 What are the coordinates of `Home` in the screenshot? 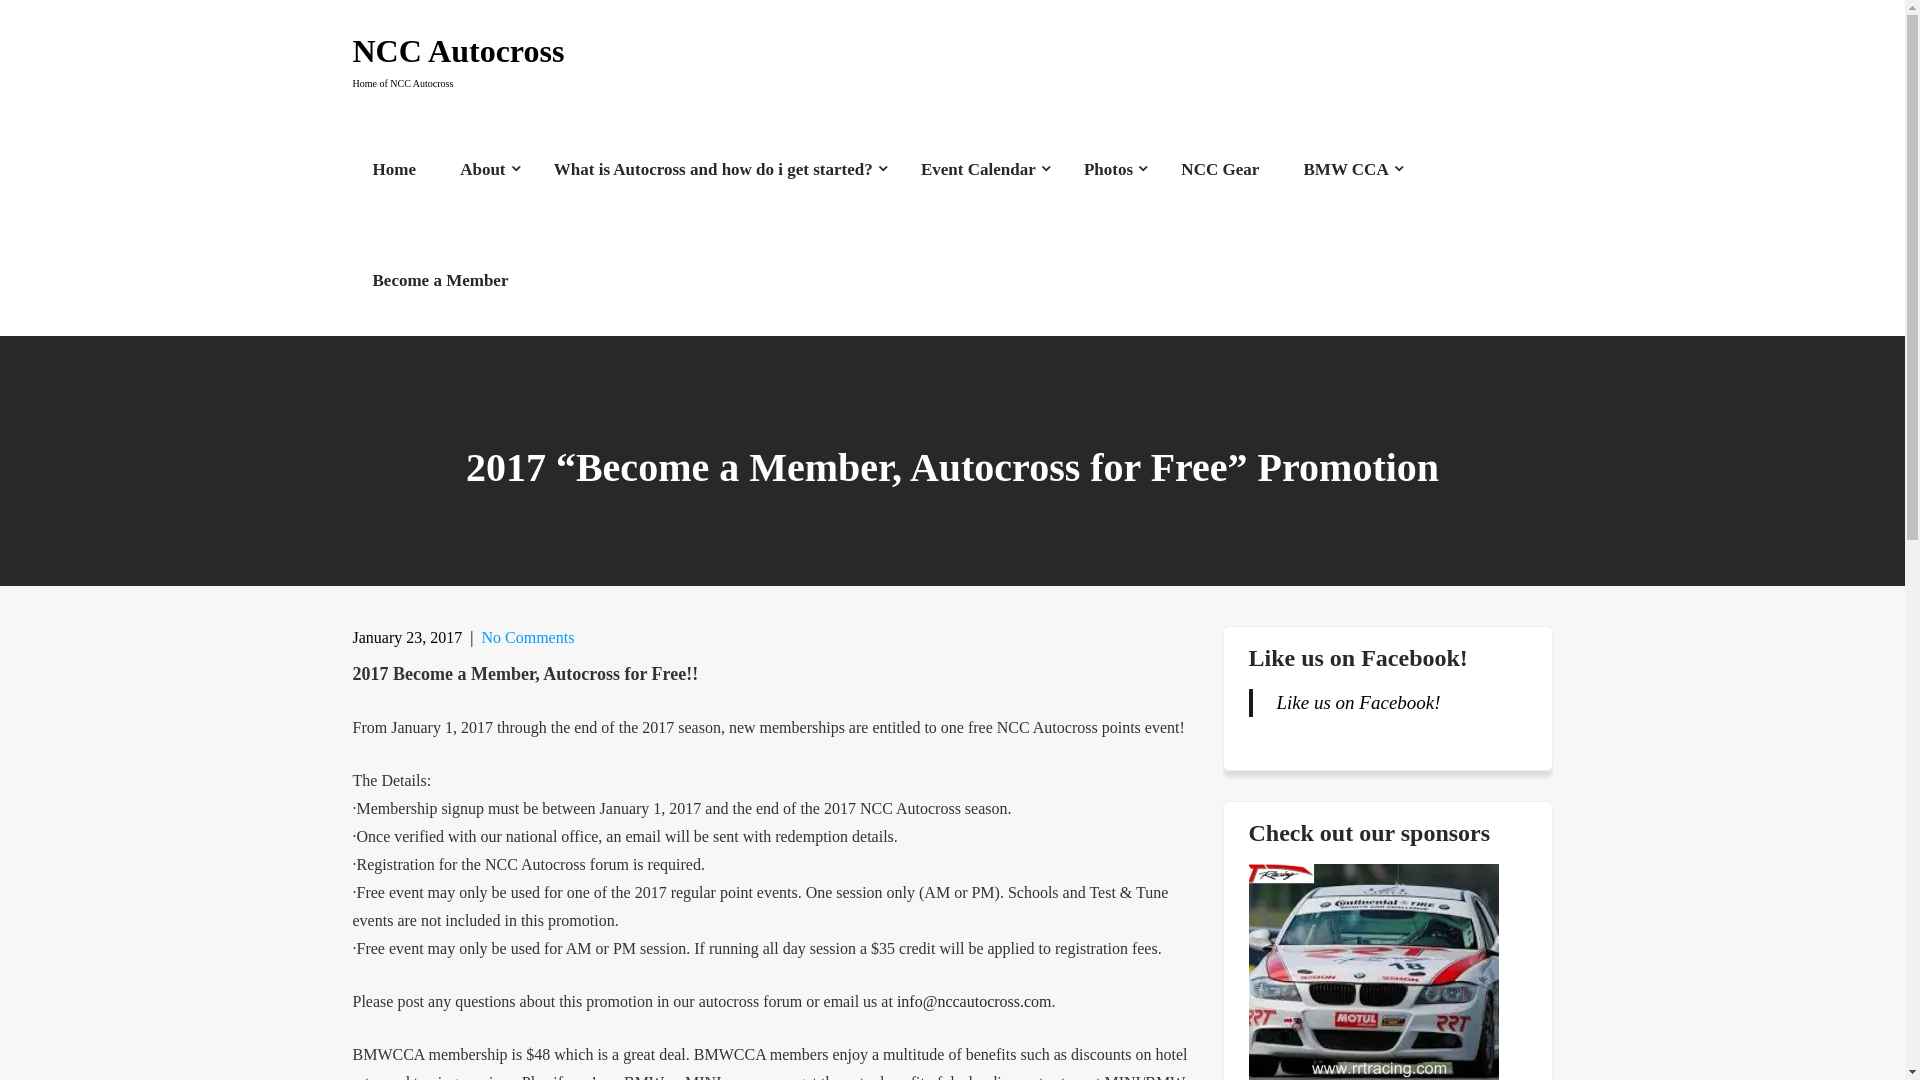 It's located at (484, 169).